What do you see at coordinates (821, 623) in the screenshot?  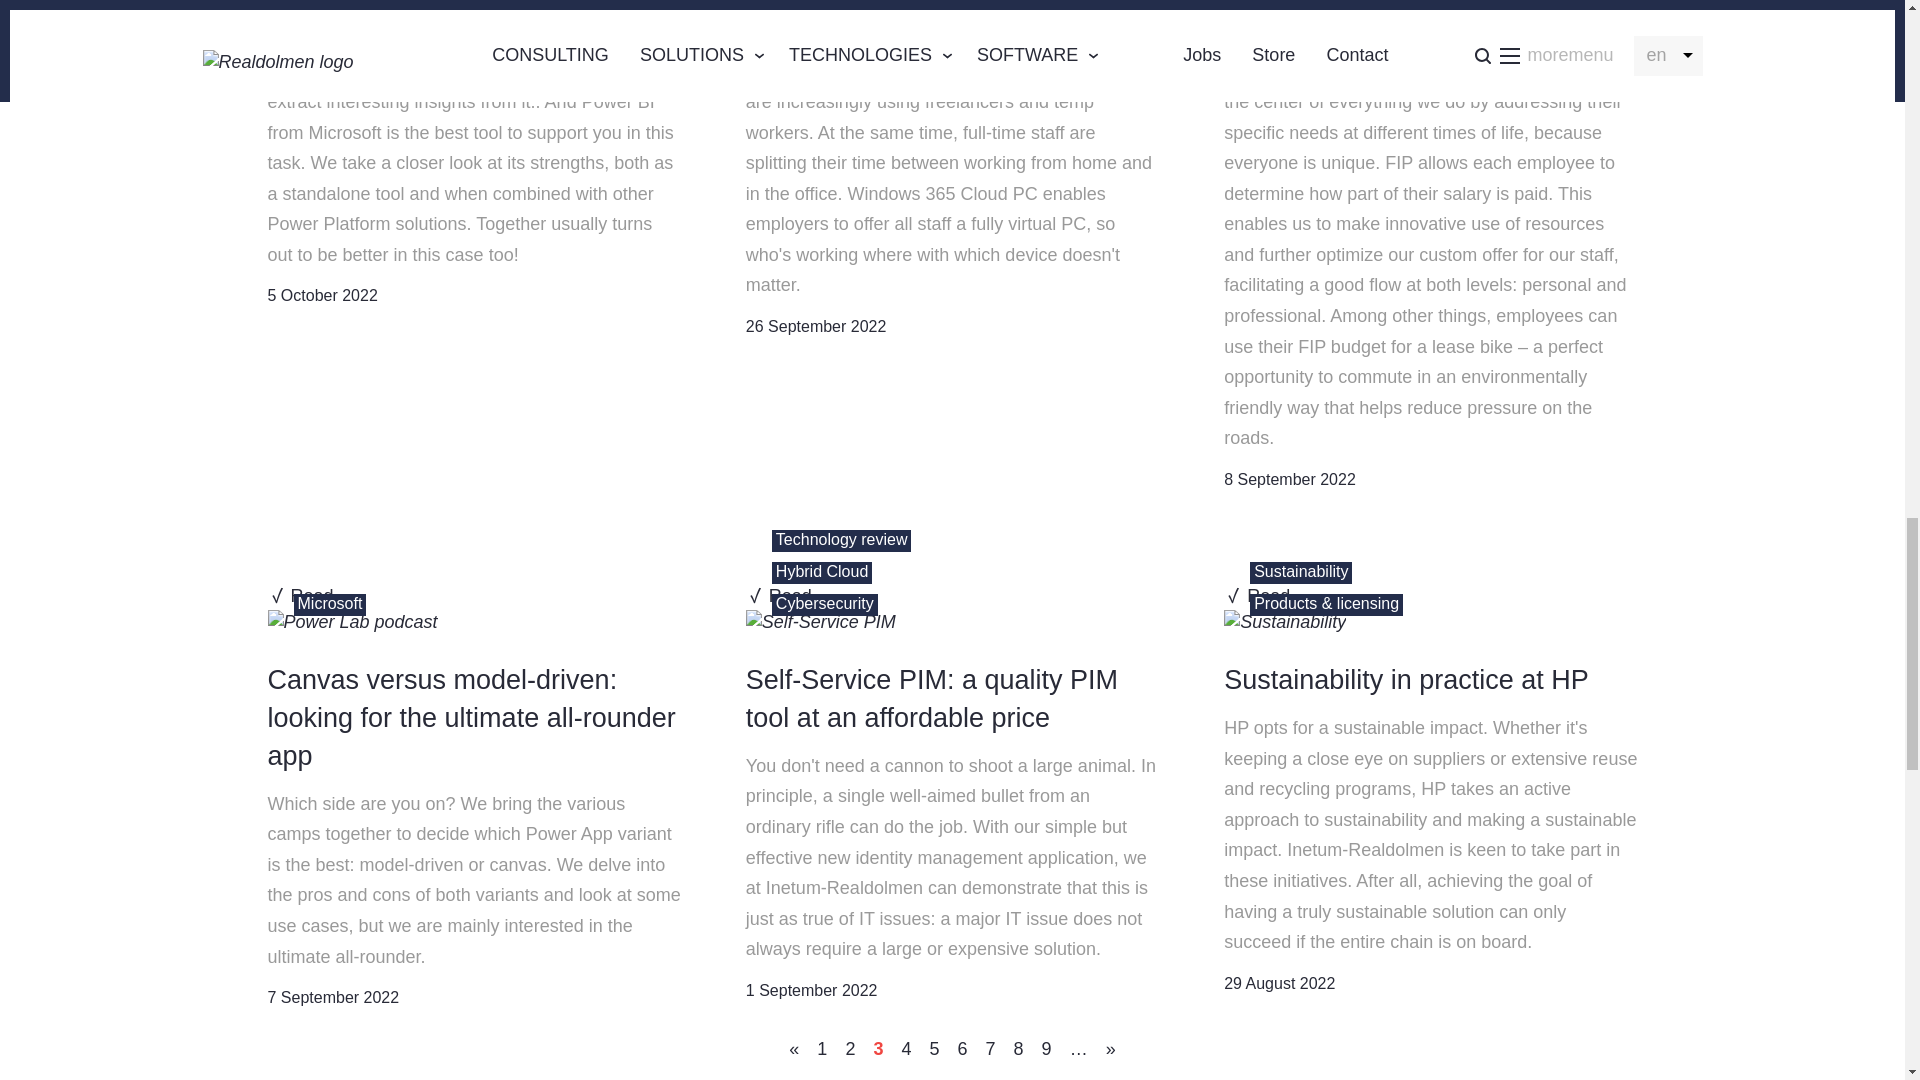 I see `Self-Service PIM` at bounding box center [821, 623].